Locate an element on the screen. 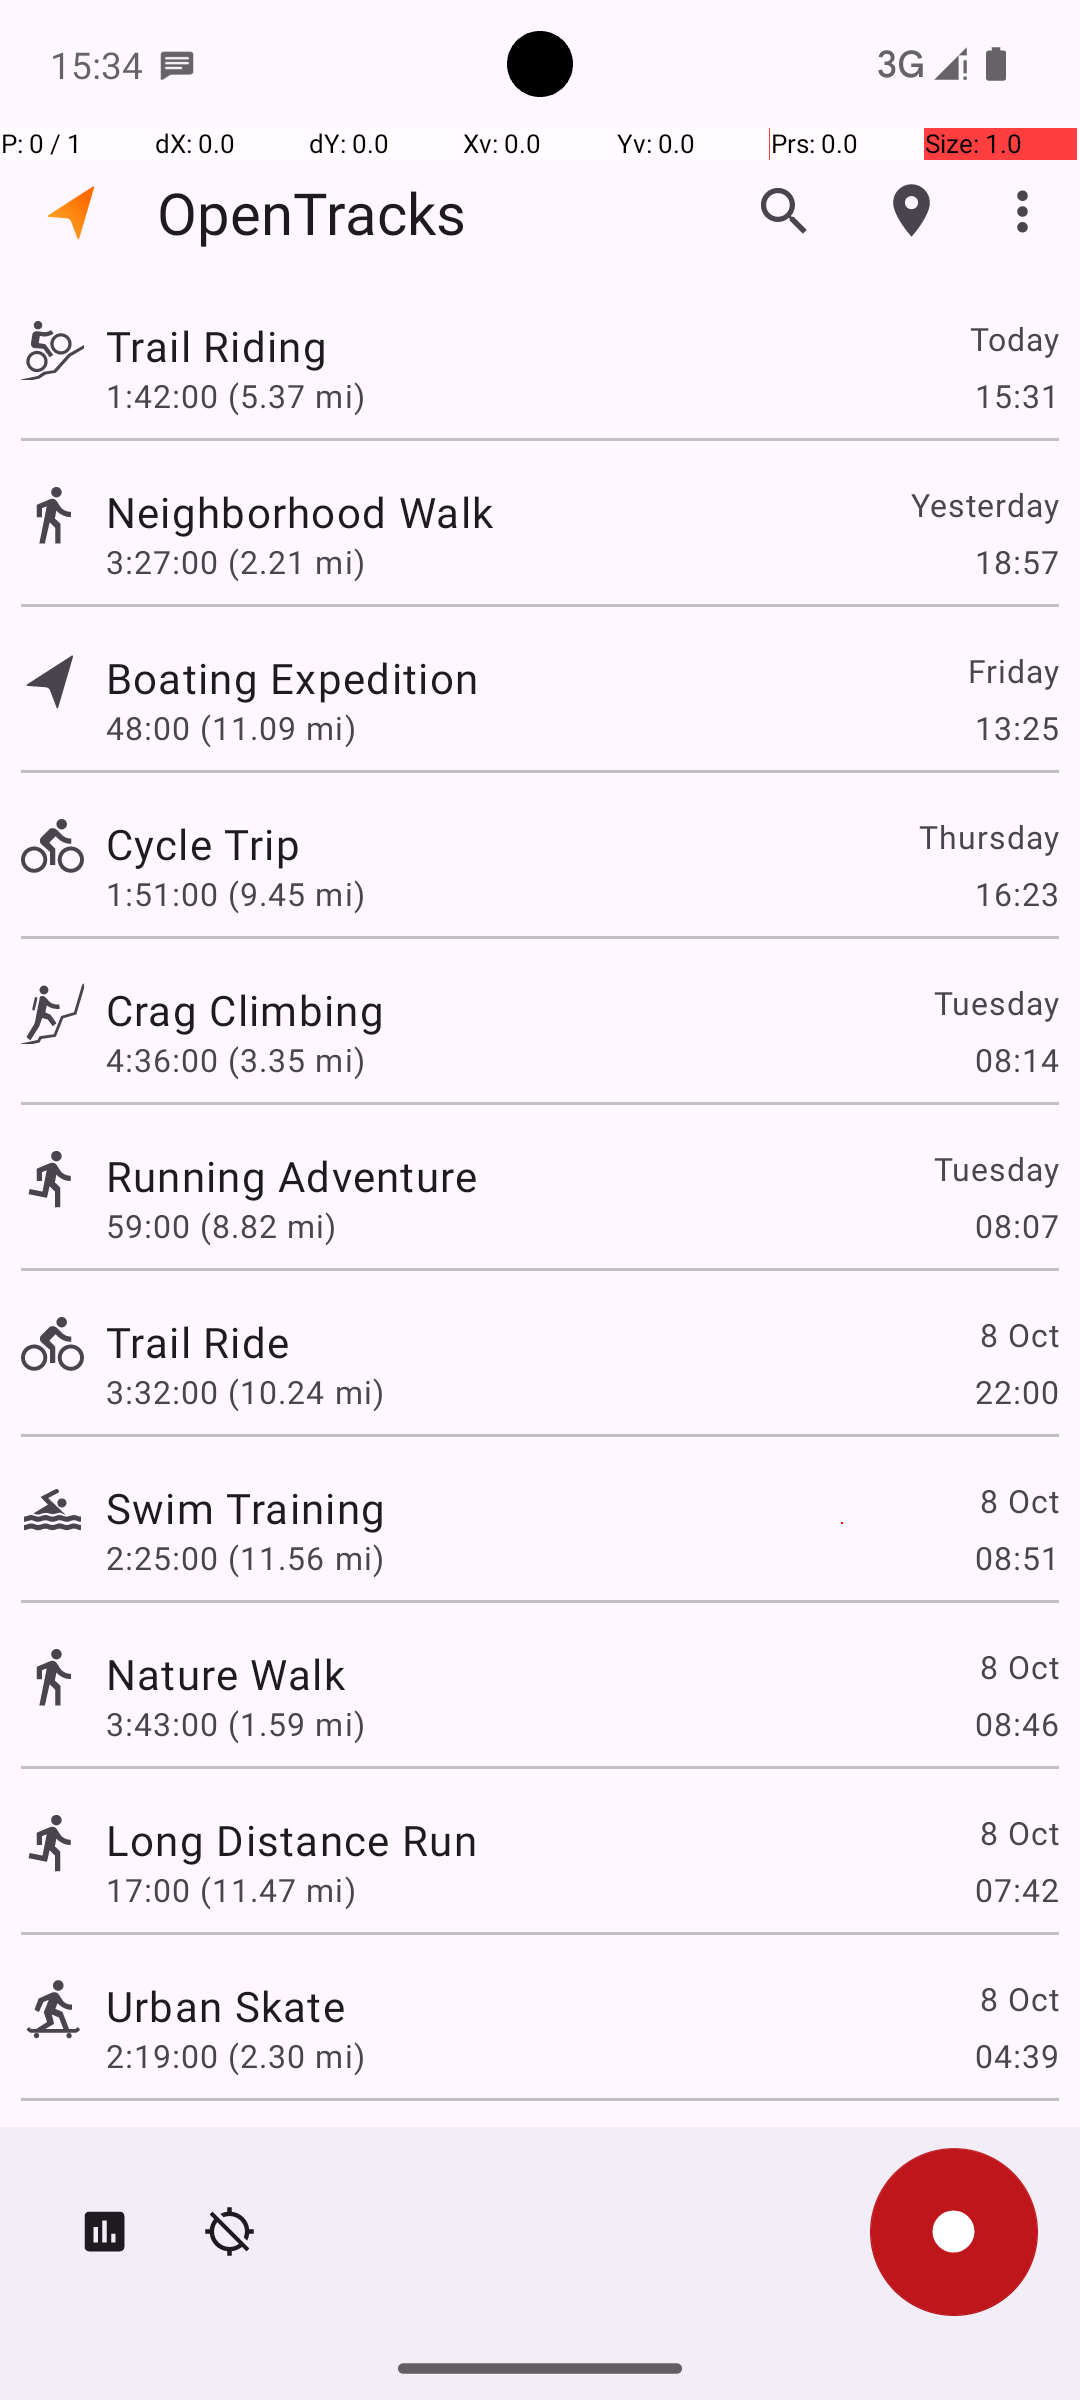 The height and width of the screenshot is (2400, 1080). 59:00 (8.82 mi) is located at coordinates (221, 1226).